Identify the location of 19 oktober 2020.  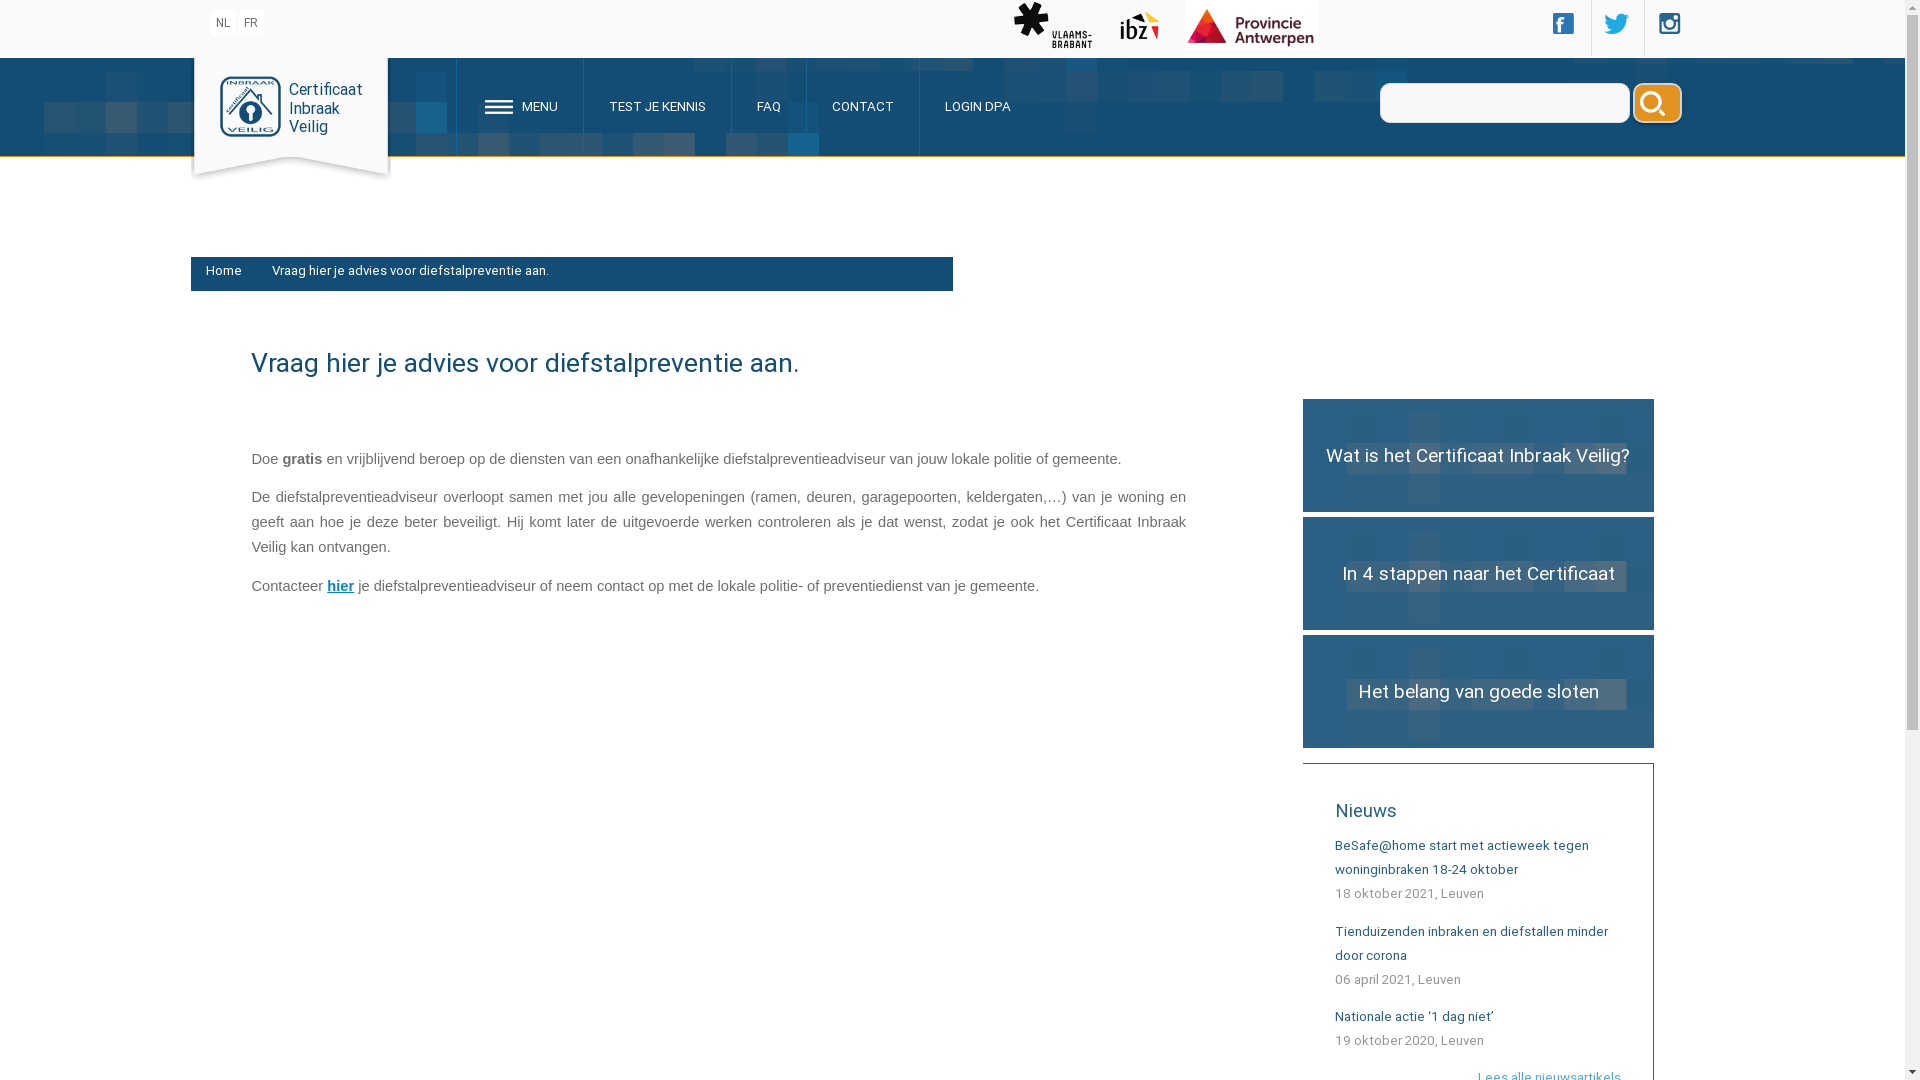
(1385, 1040).